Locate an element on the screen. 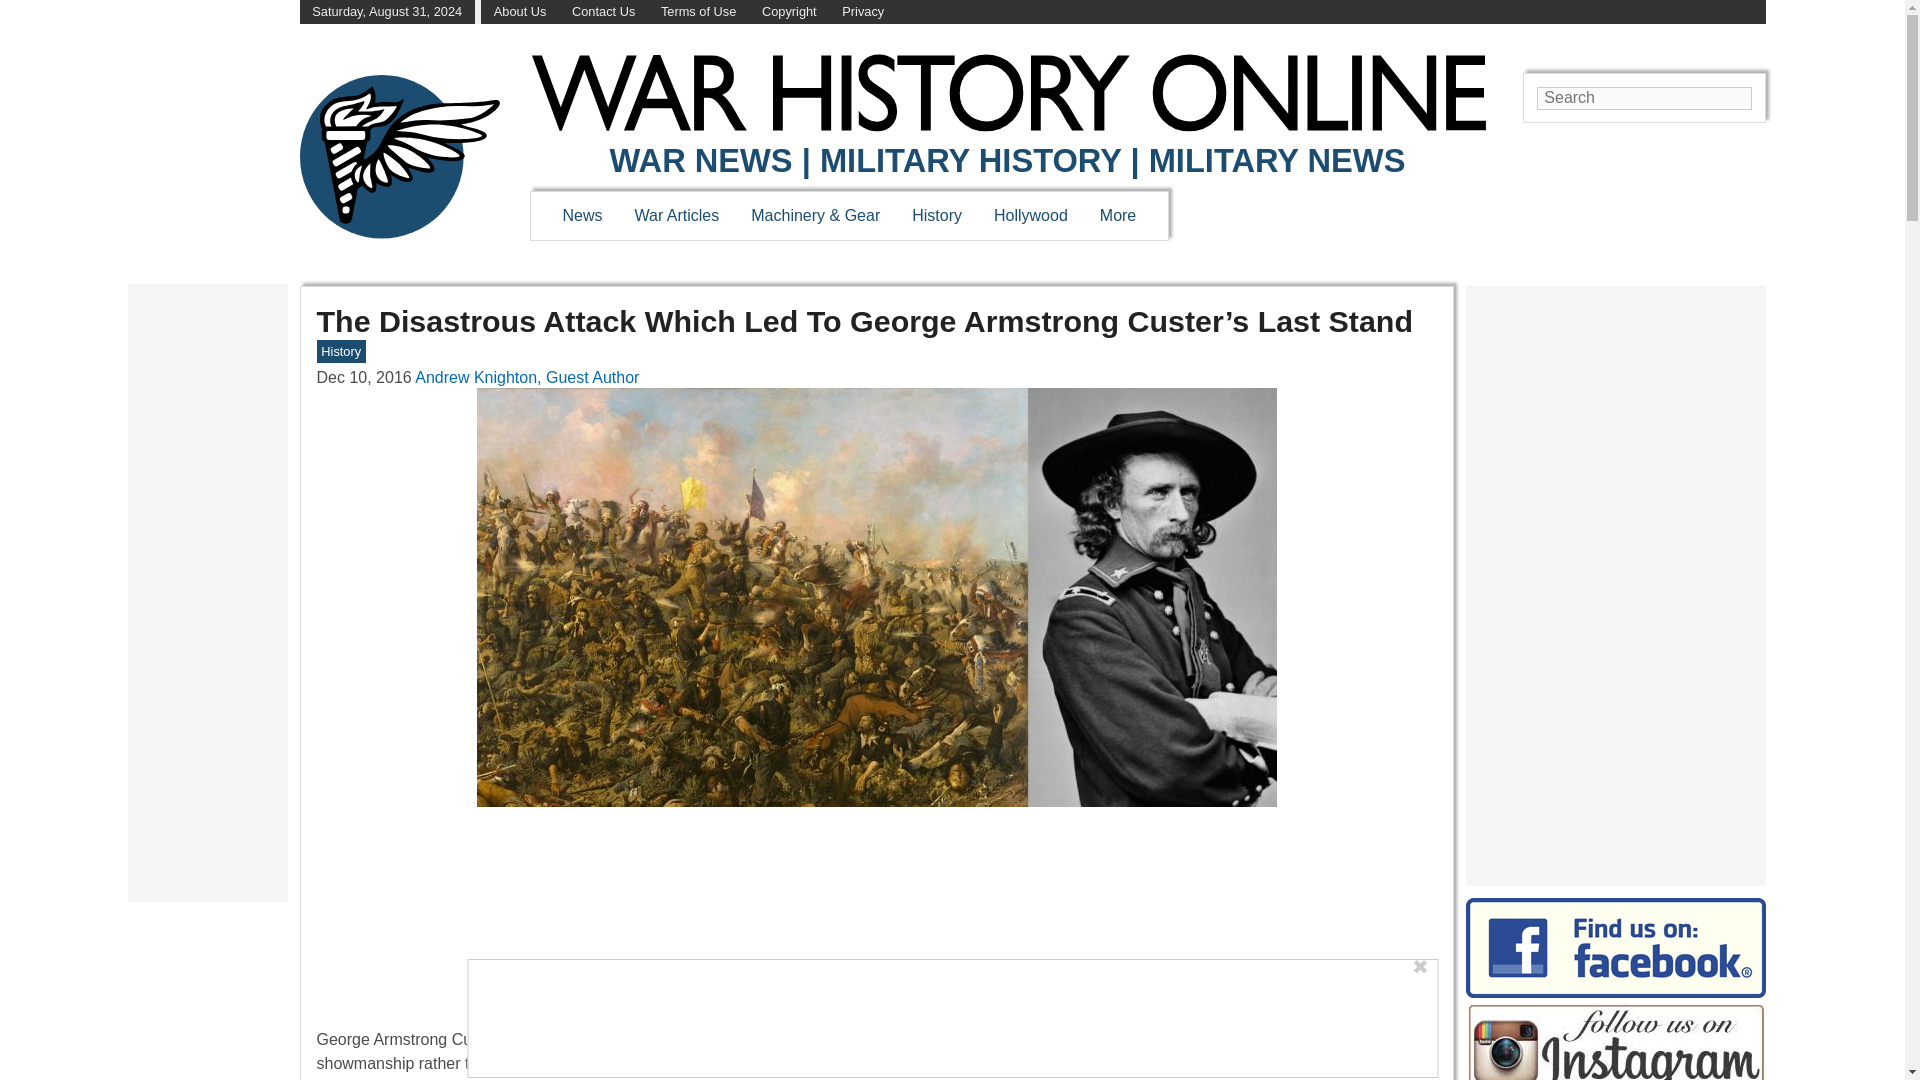 Image resolution: width=1920 pixels, height=1080 pixels. News is located at coordinates (582, 215).